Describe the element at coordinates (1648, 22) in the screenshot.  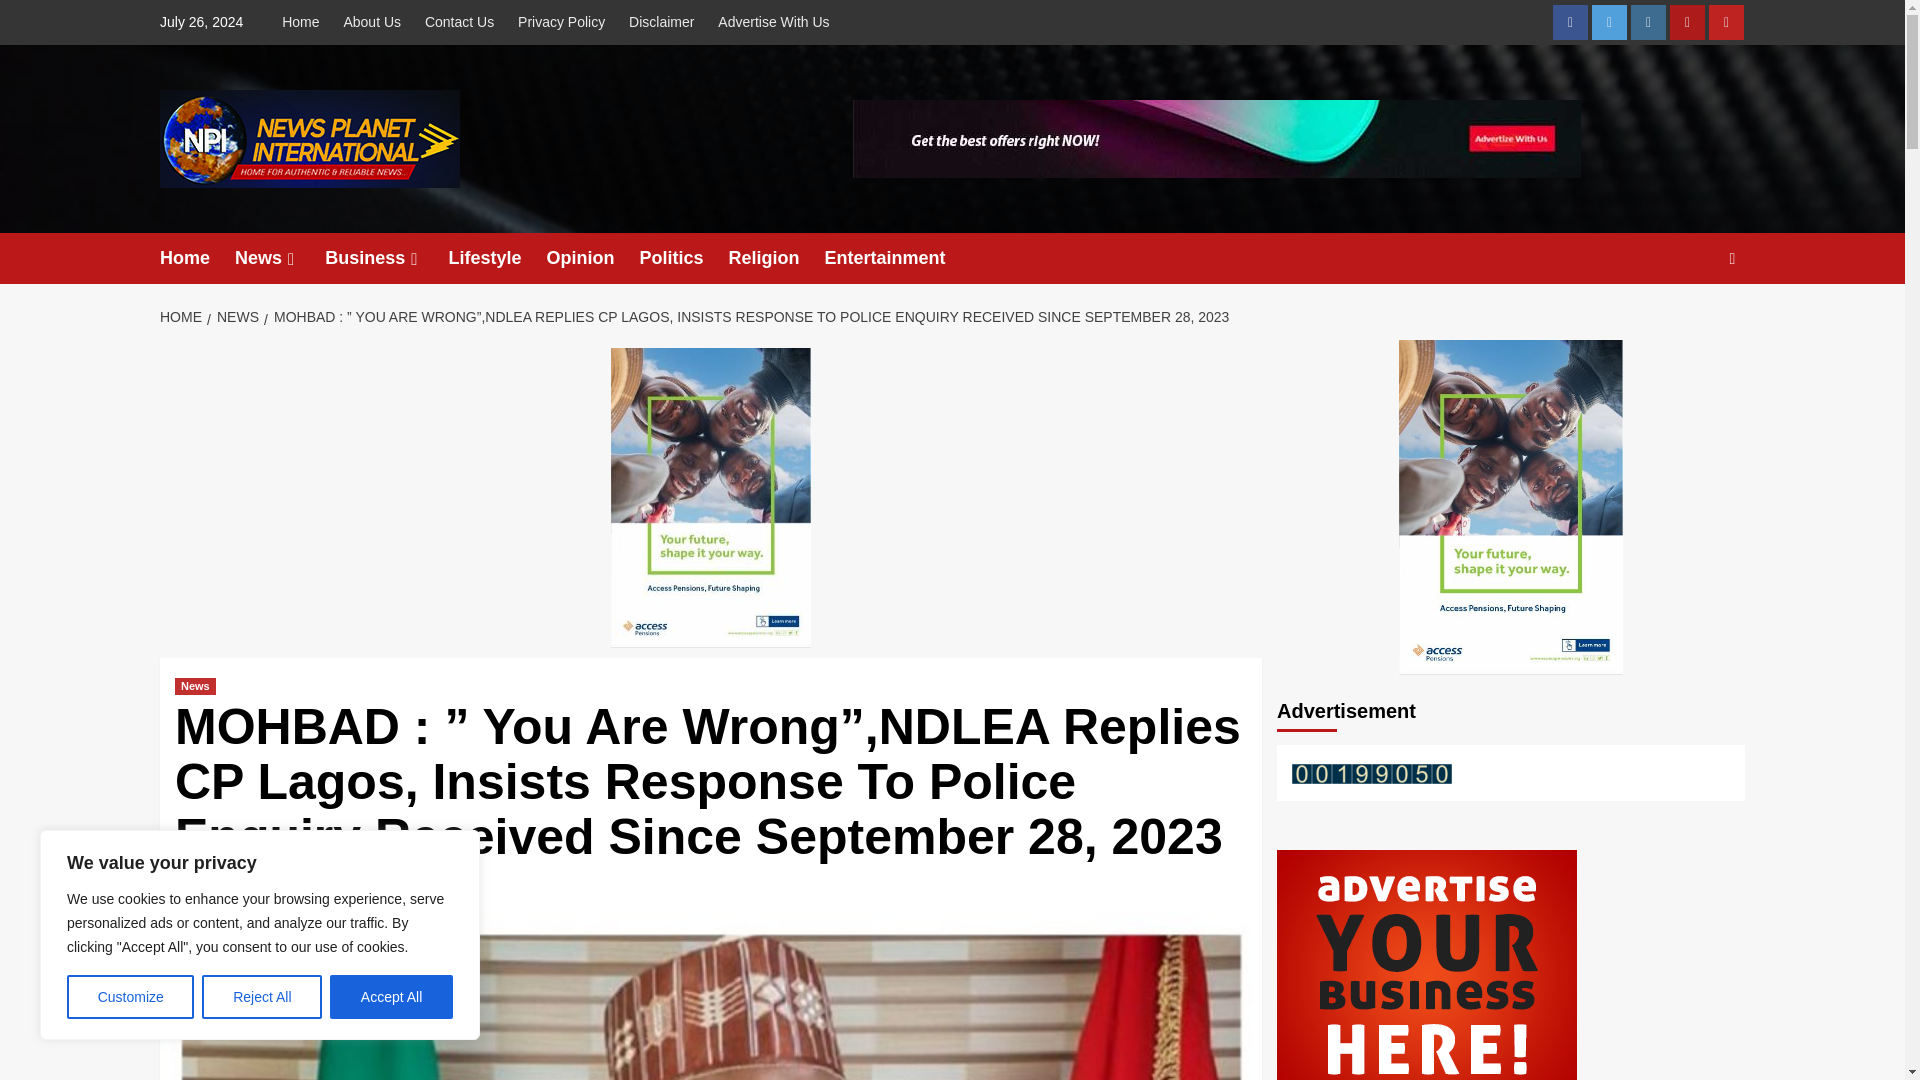
I see `Instagram` at that location.